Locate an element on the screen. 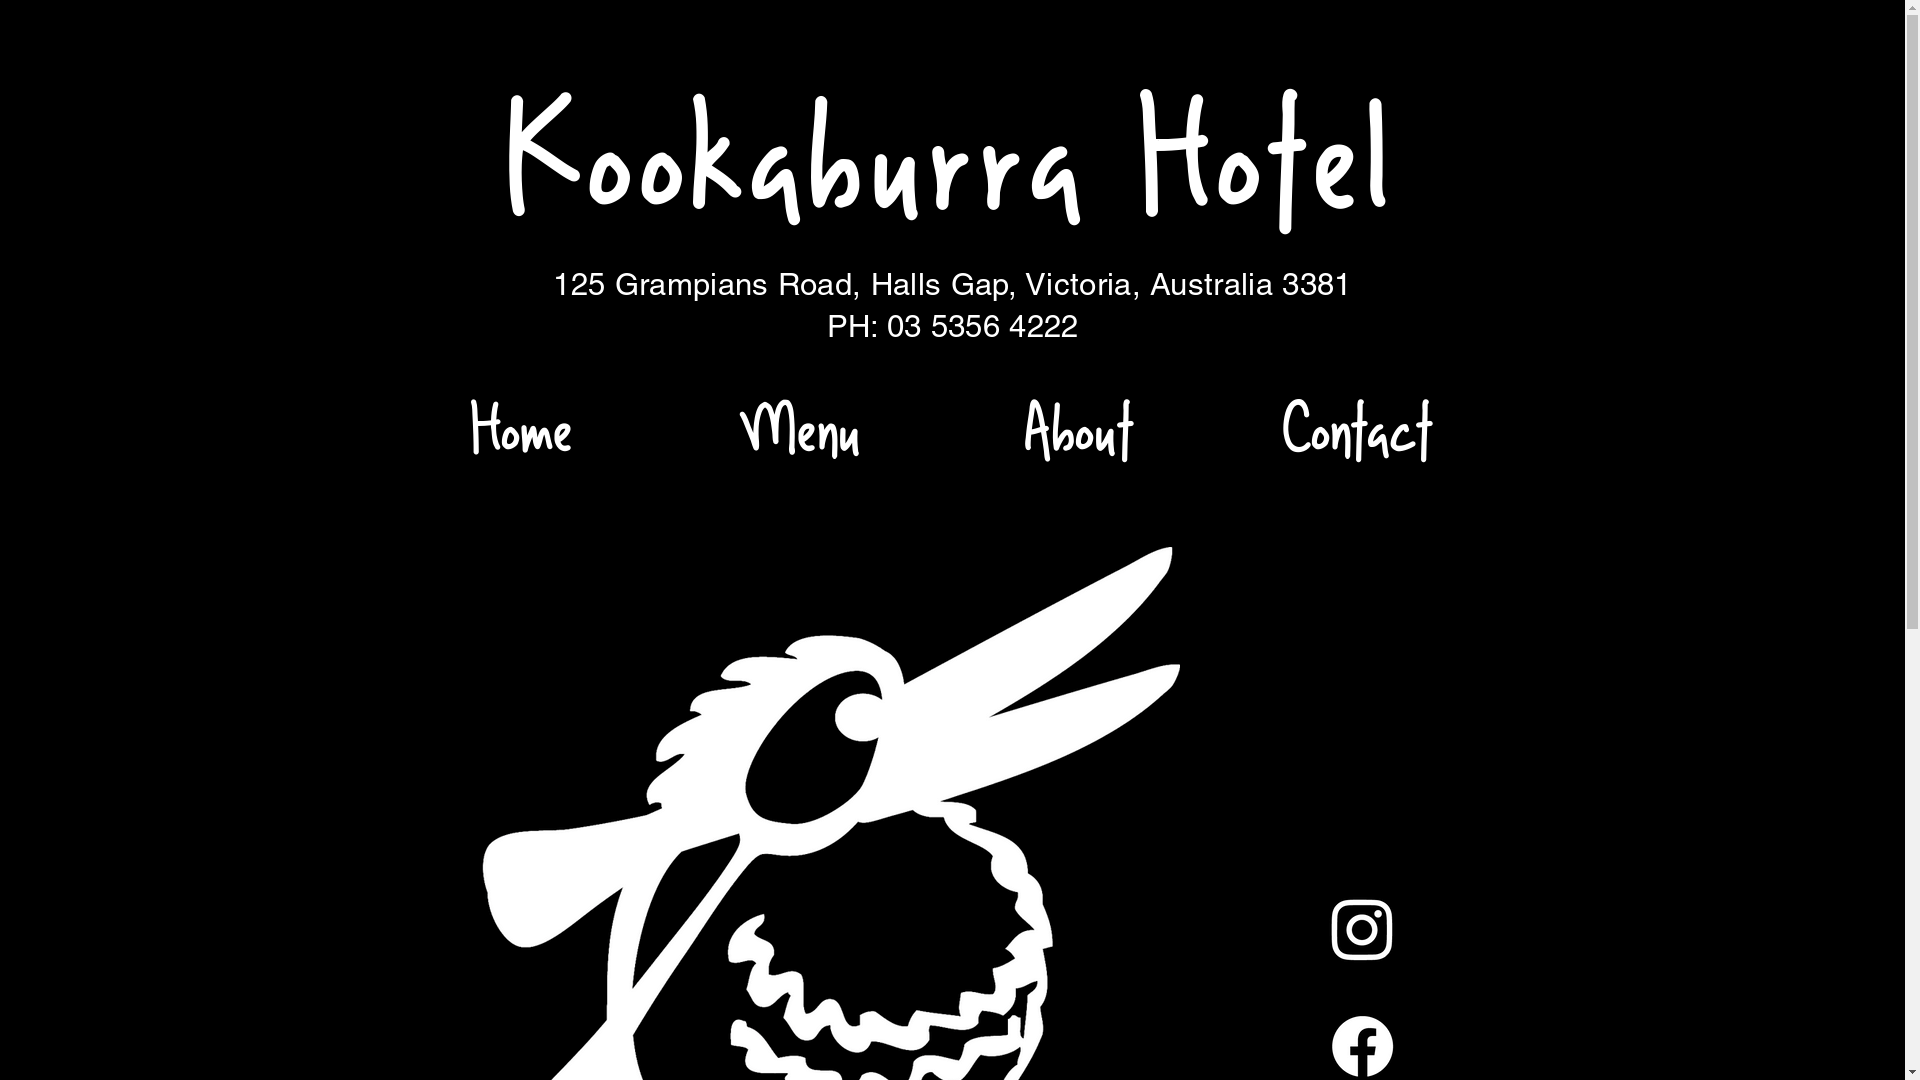 The width and height of the screenshot is (1920, 1080). About is located at coordinates (1079, 424).